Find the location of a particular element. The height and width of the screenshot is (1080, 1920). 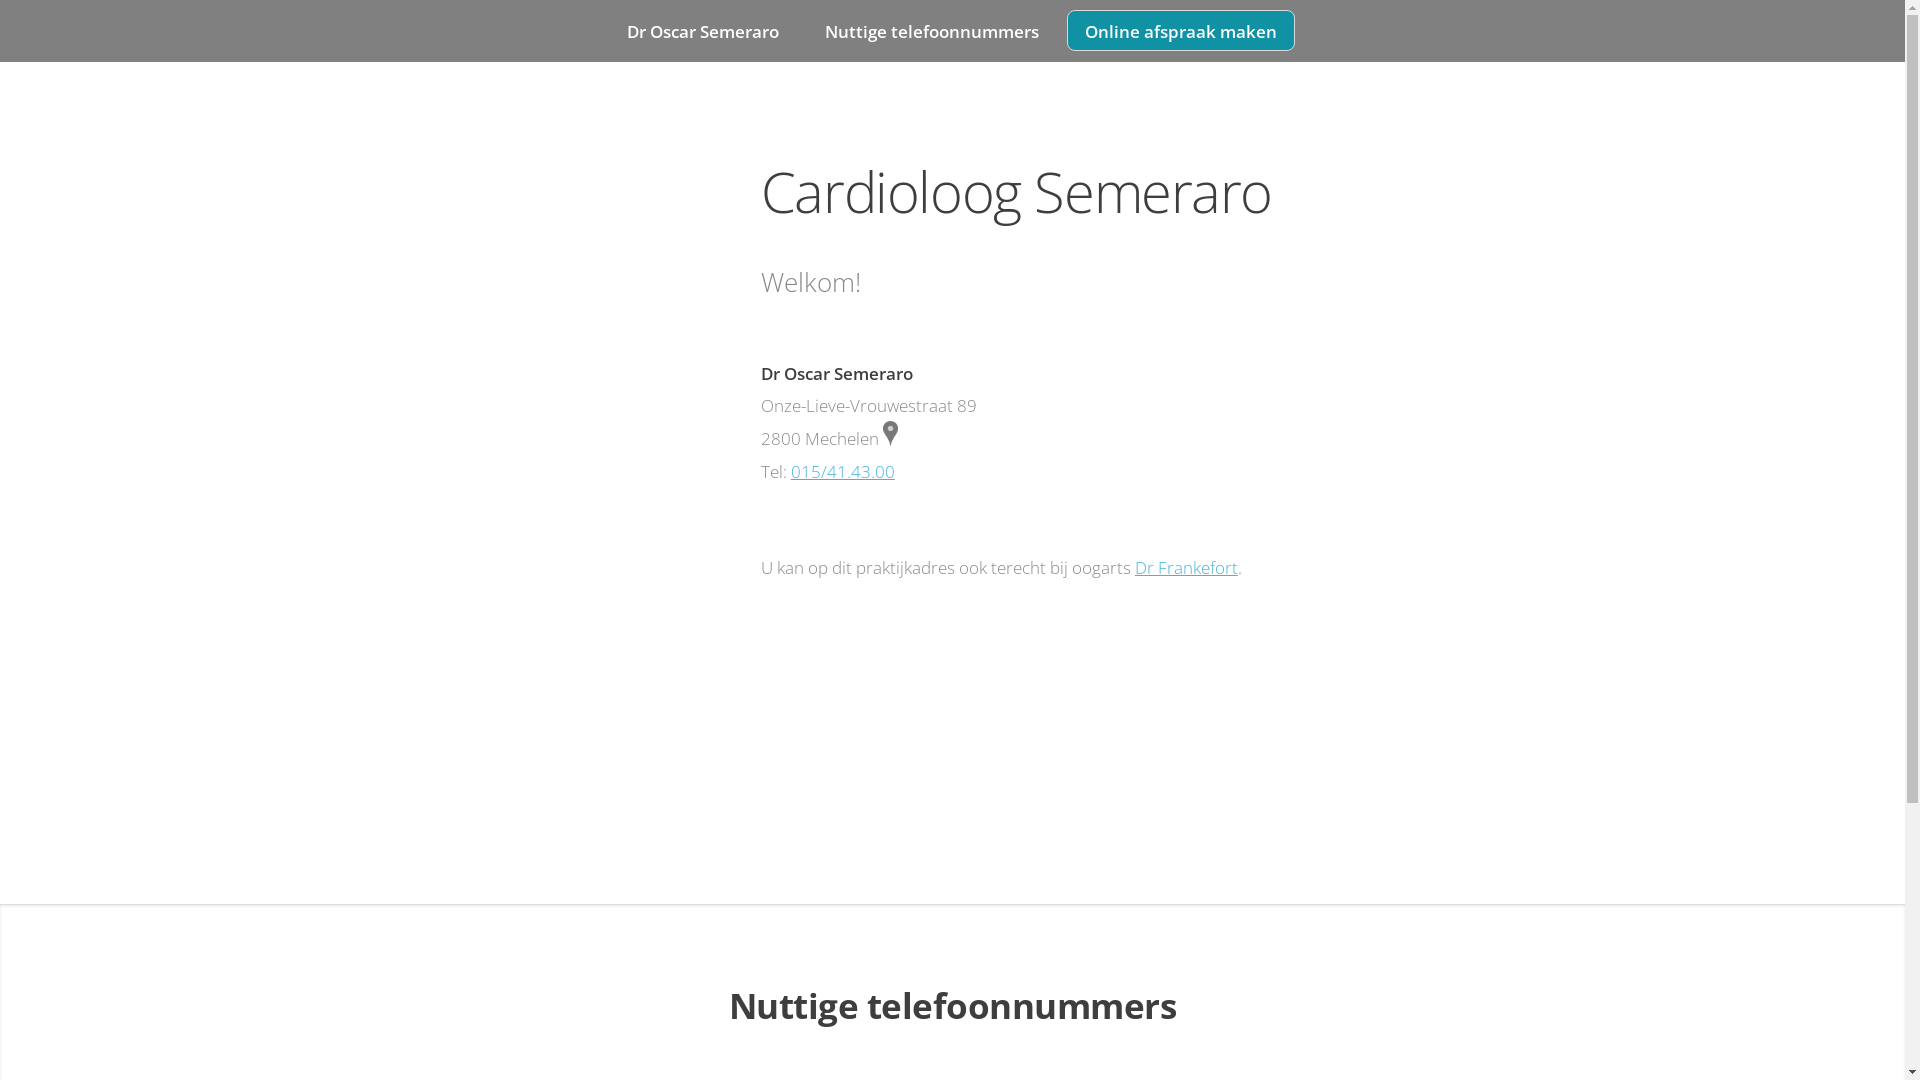

Nuttige telefoonnummers is located at coordinates (932, 30).